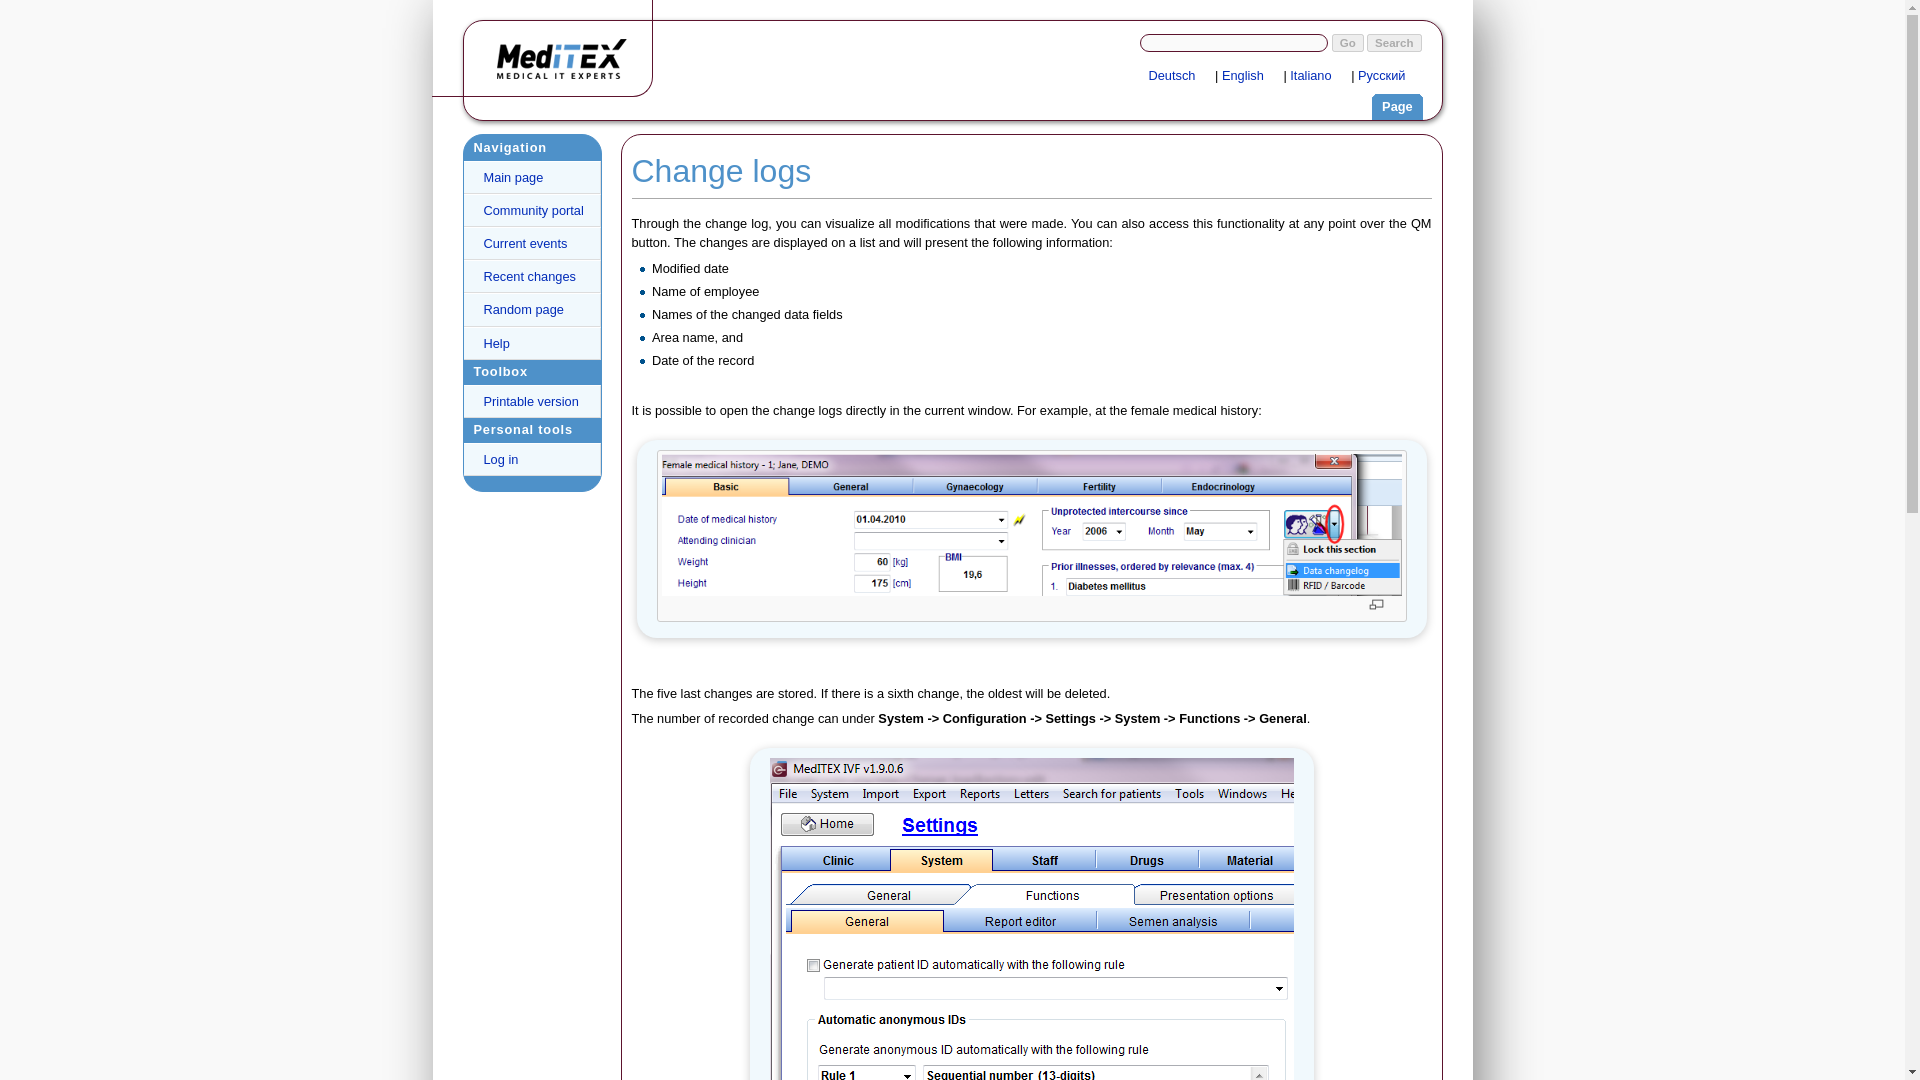 The height and width of the screenshot is (1080, 1920). What do you see at coordinates (1394, 42) in the screenshot?
I see `Search` at bounding box center [1394, 42].